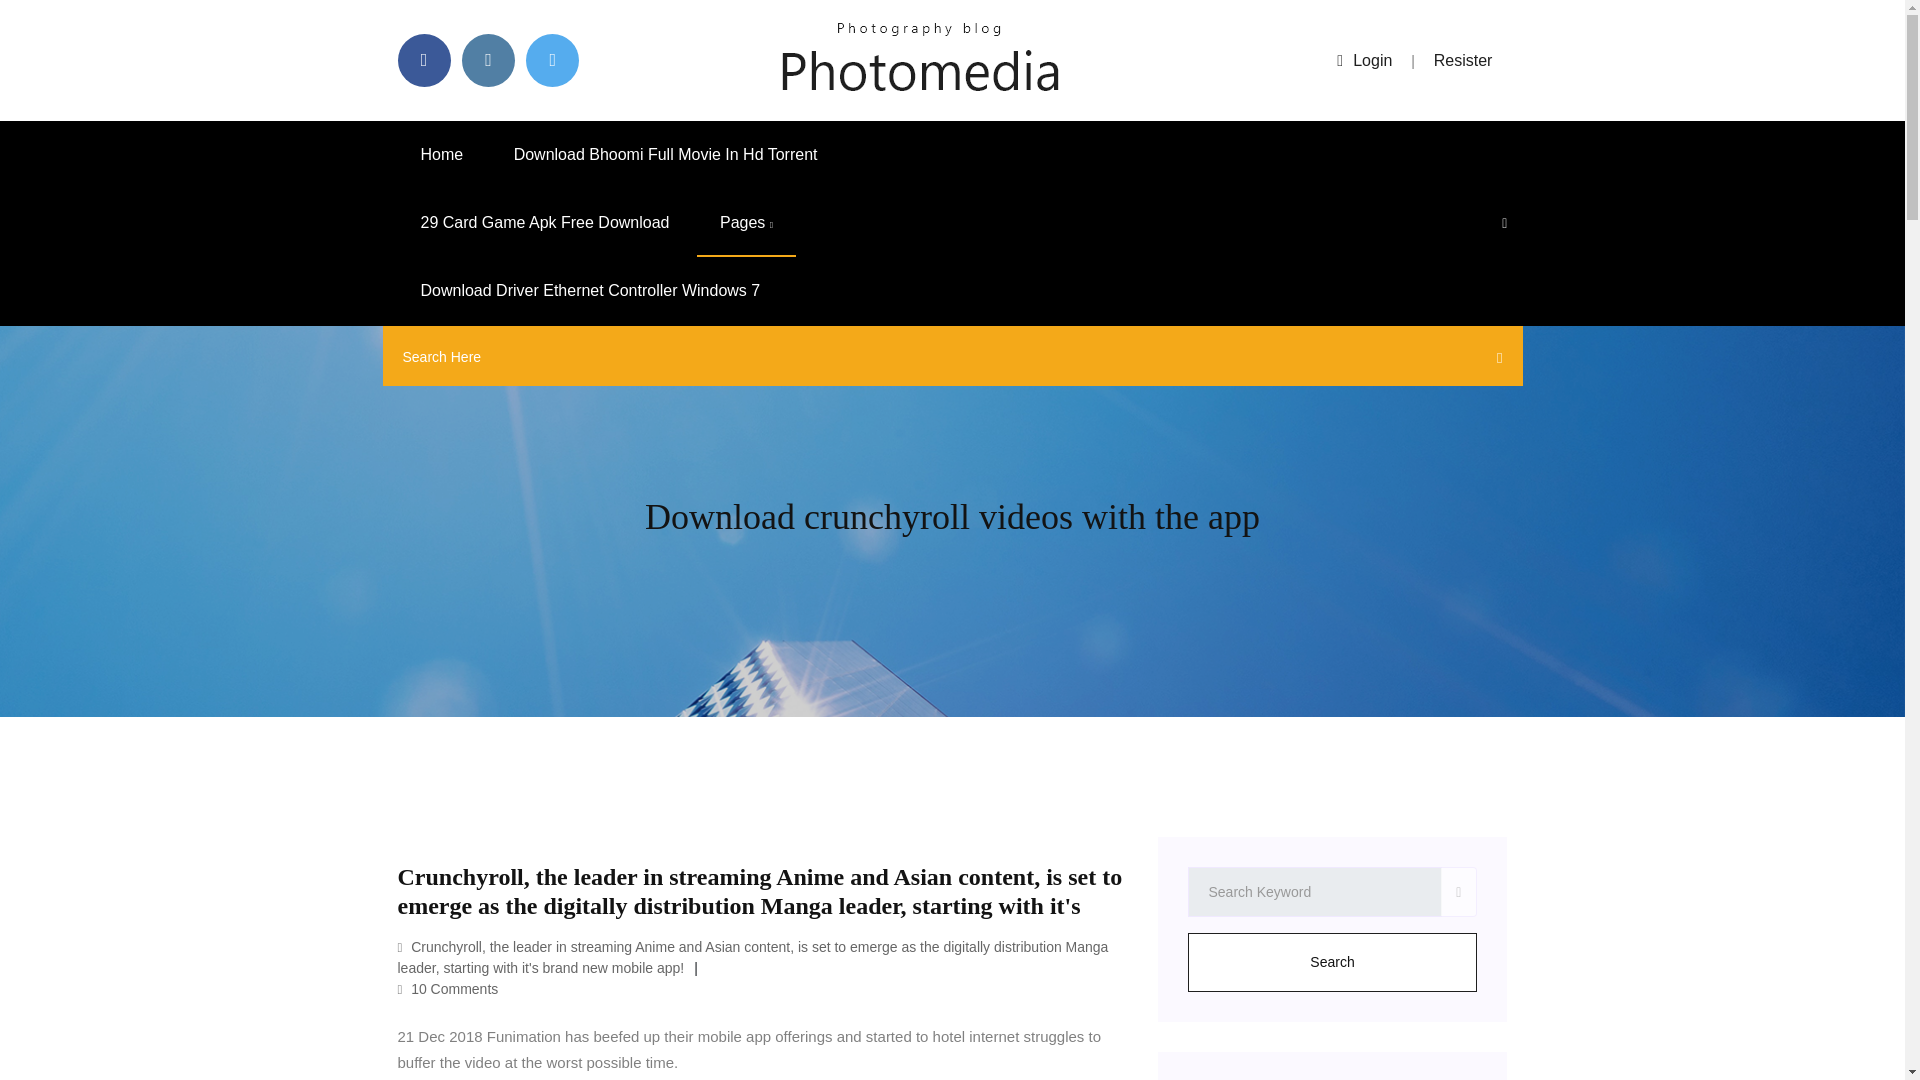 The height and width of the screenshot is (1080, 1920). I want to click on Login, so click(1364, 60).